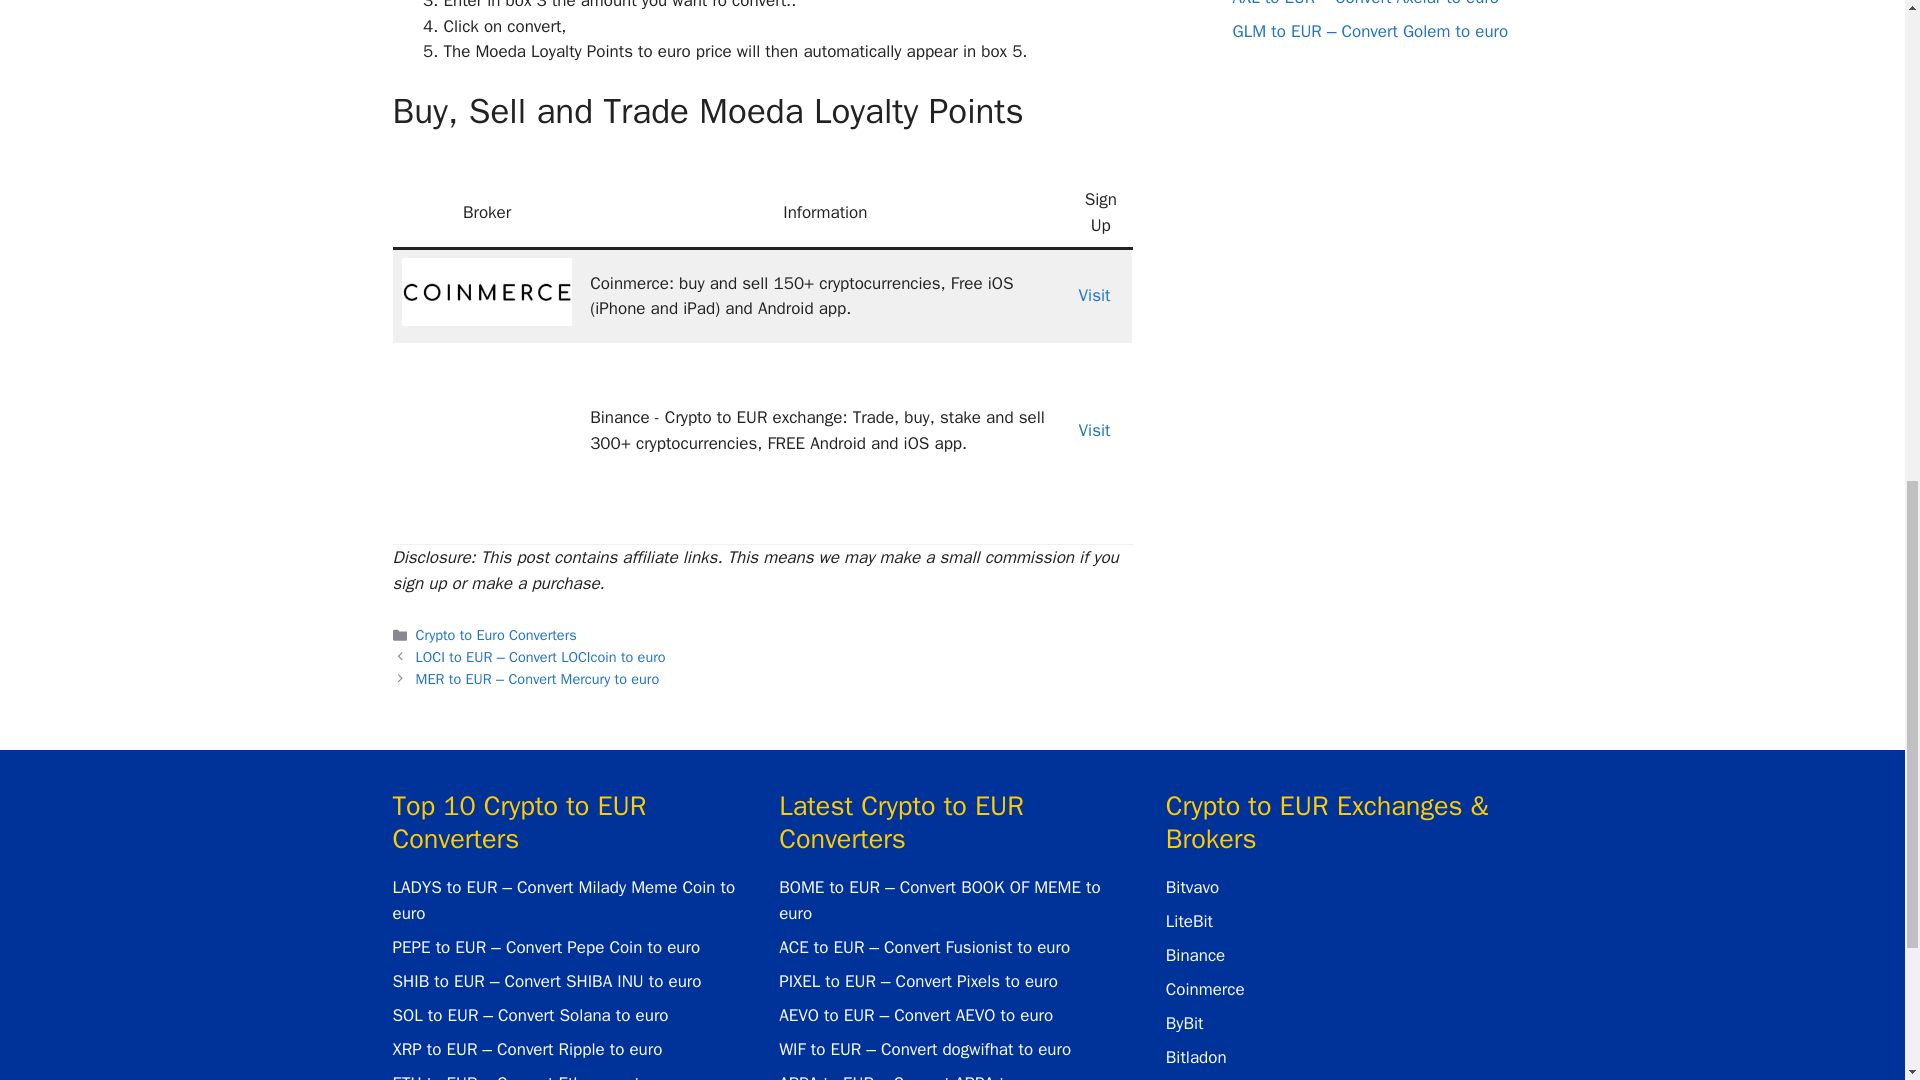 Image resolution: width=1920 pixels, height=1080 pixels. What do you see at coordinates (486, 292) in the screenshot?
I see `MDA to EUR - Convert Moeda Loyalty Points to euro` at bounding box center [486, 292].